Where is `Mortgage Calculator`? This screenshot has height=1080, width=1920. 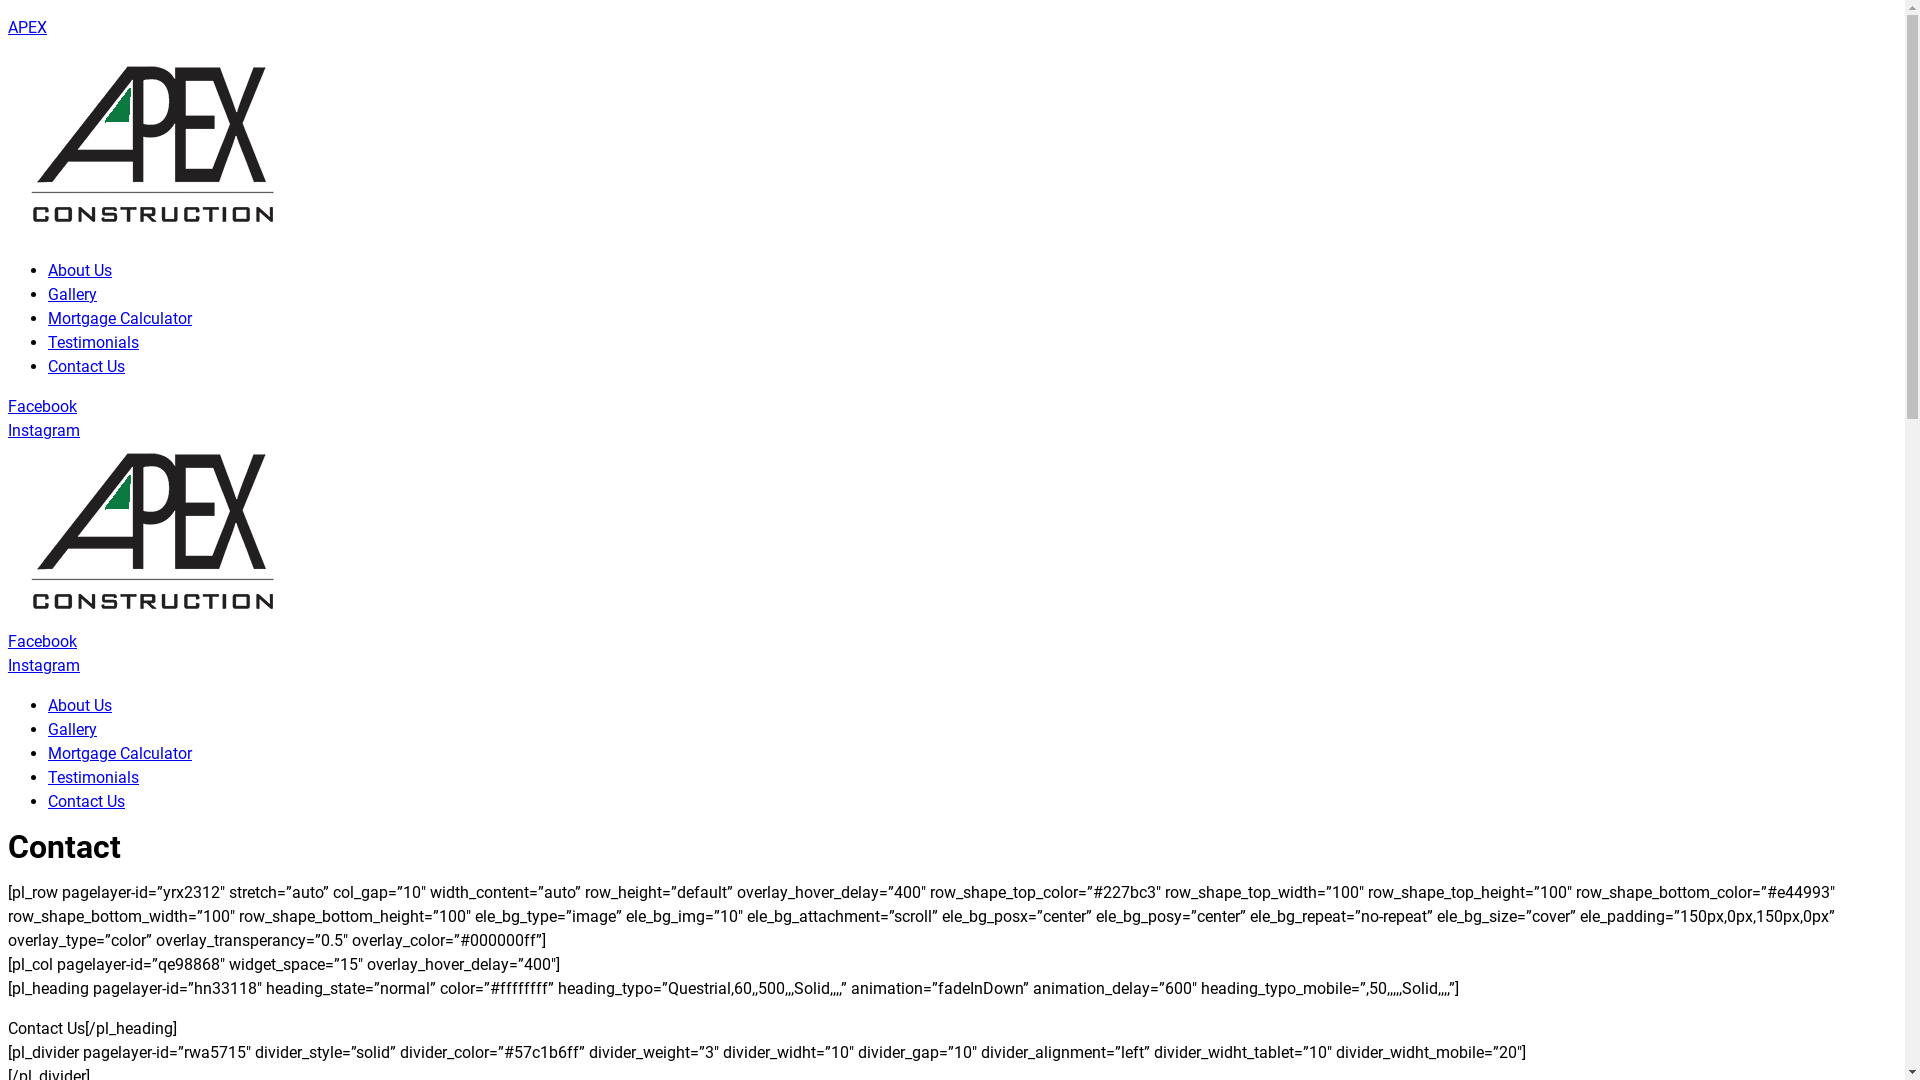
Mortgage Calculator is located at coordinates (120, 754).